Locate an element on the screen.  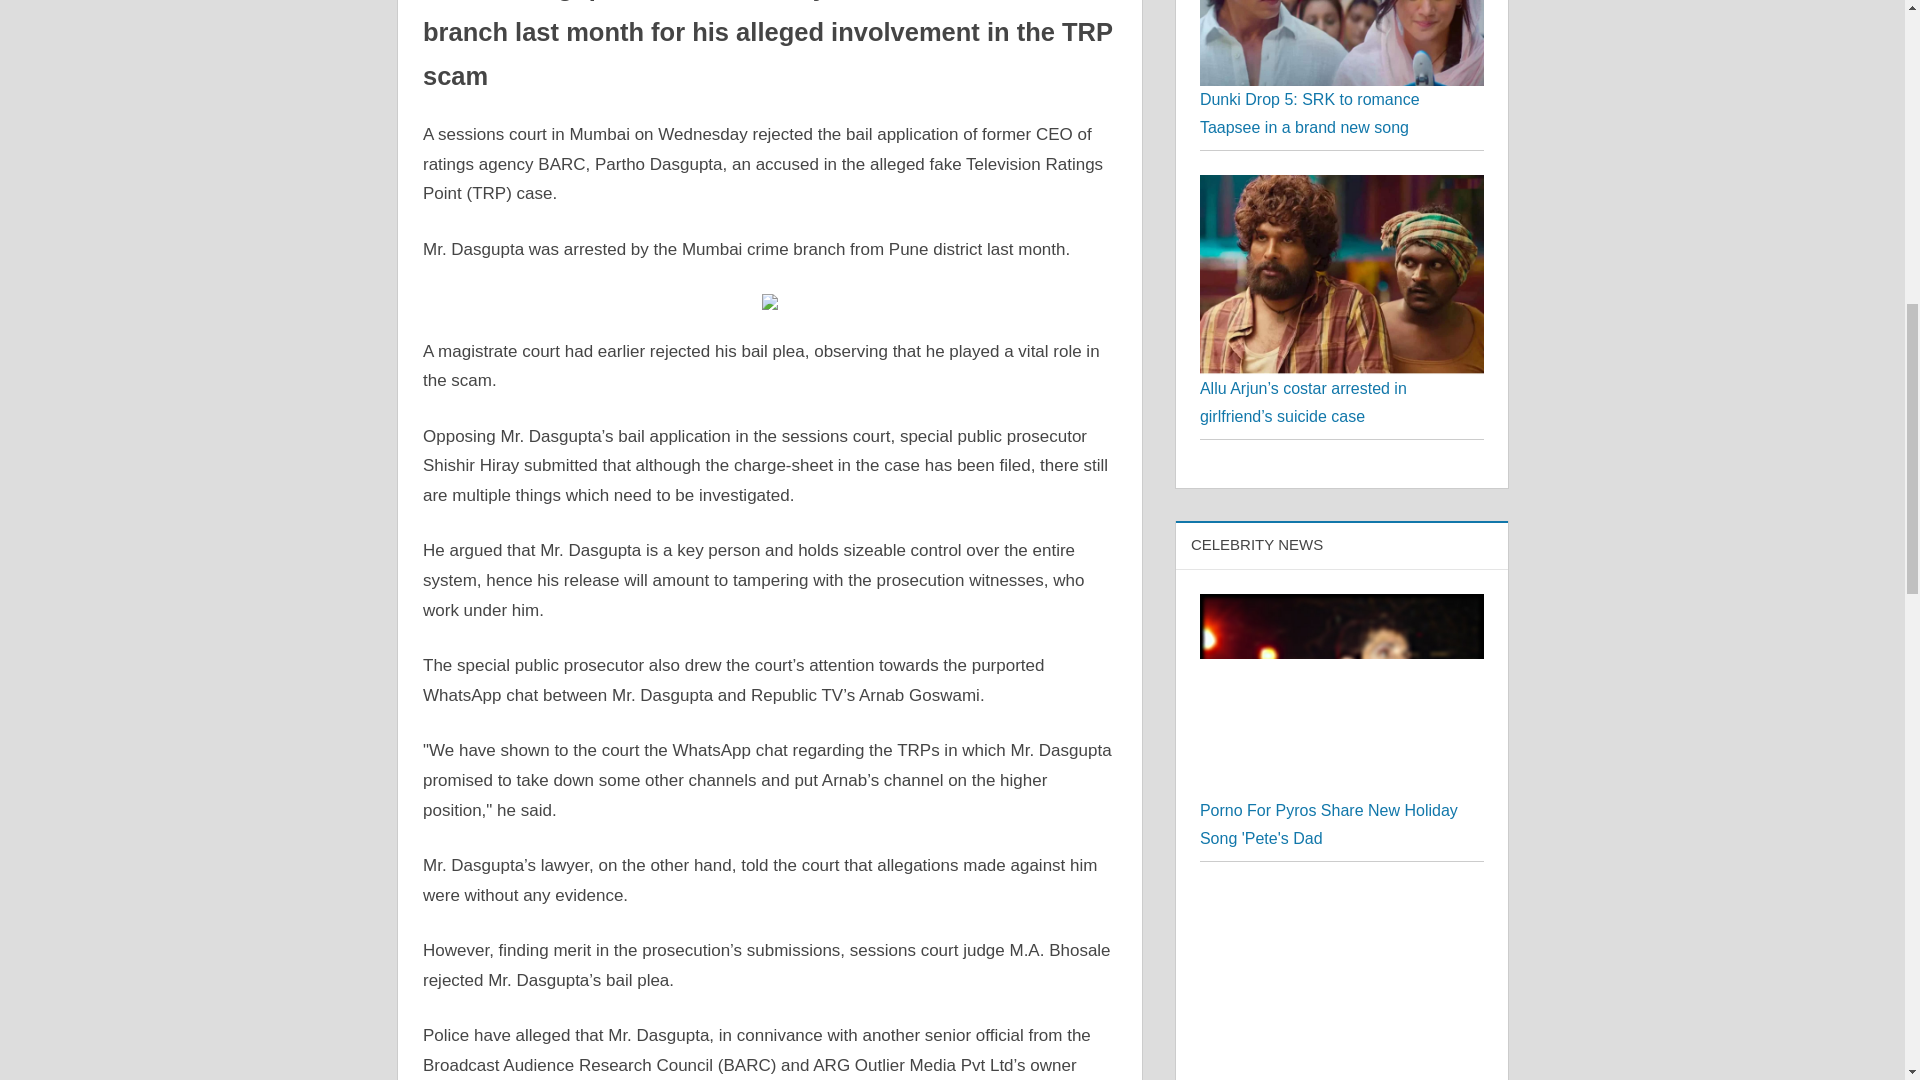
10 Healthy Things Diabetics Should Do in 2024 is located at coordinates (1342, 745).